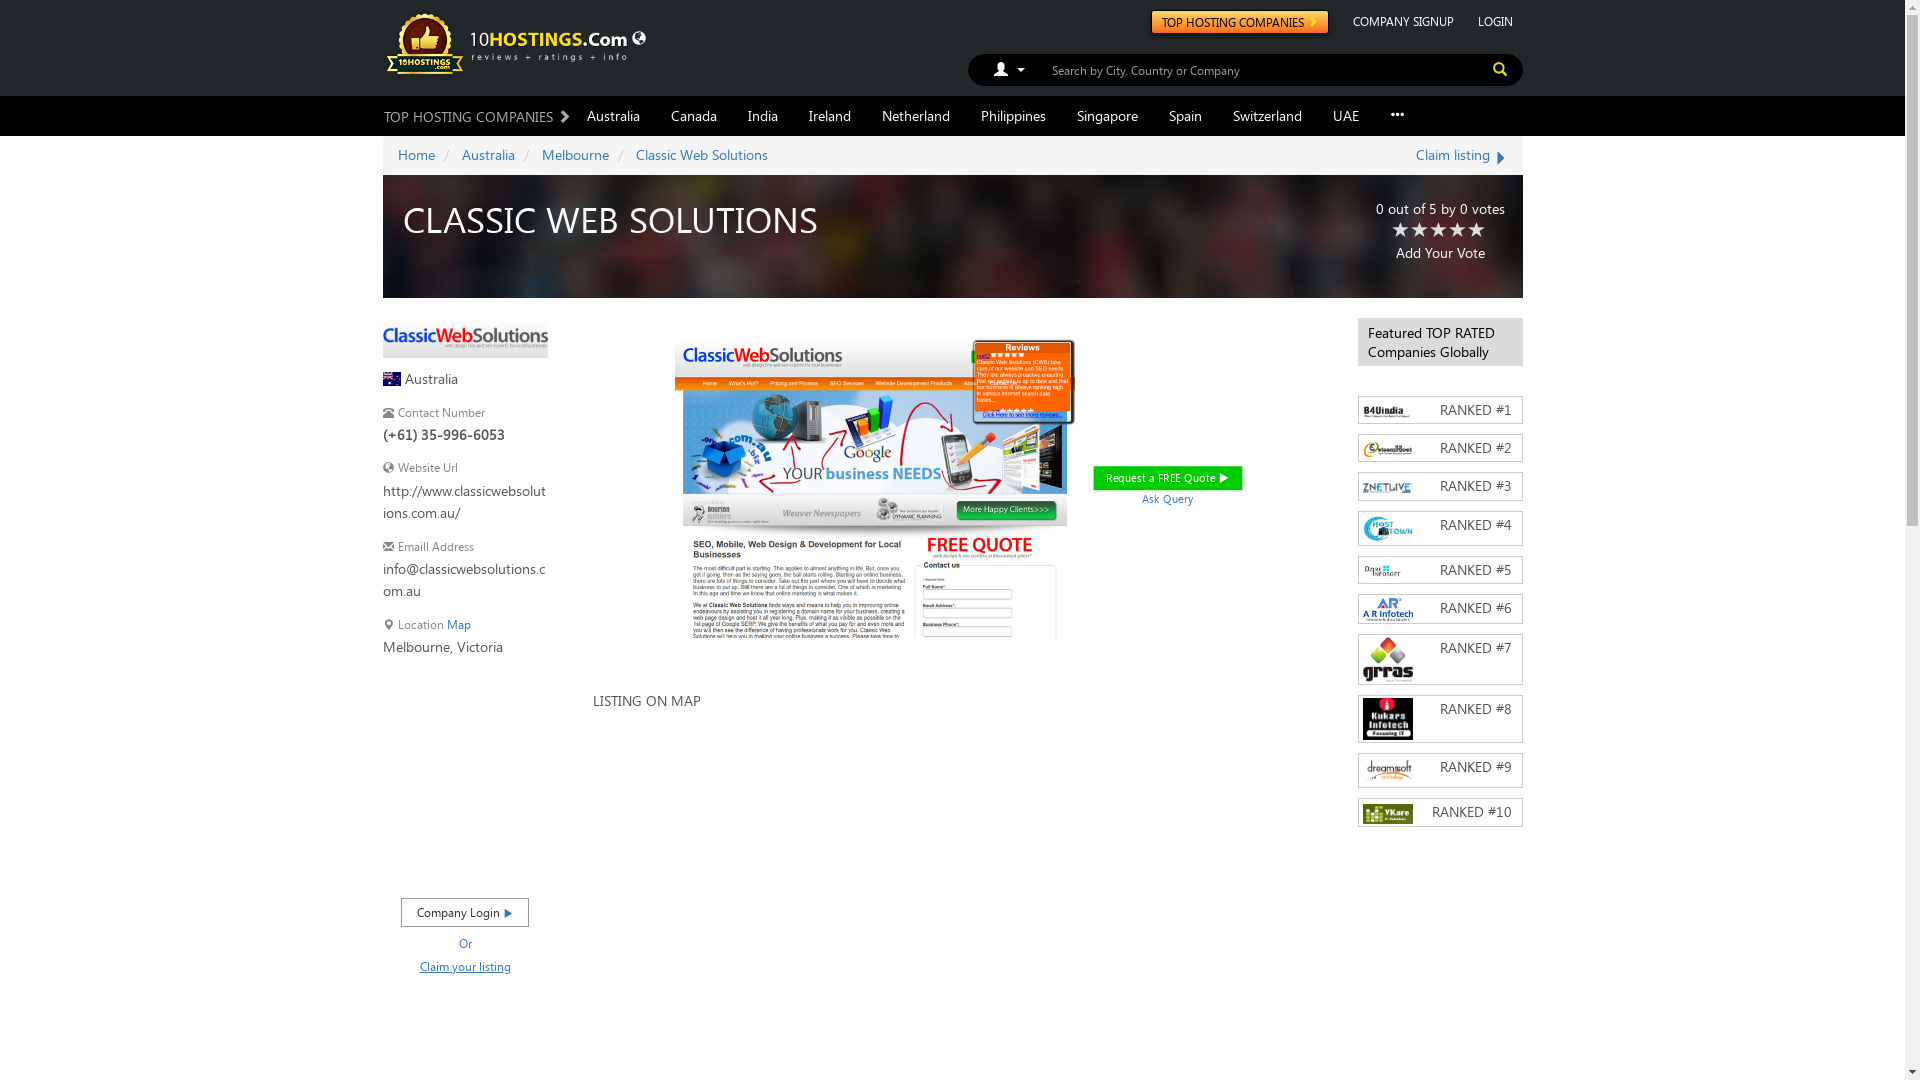 Image resolution: width=1920 pixels, height=1080 pixels. Describe the element at coordinates (488, 154) in the screenshot. I see `Australia` at that location.